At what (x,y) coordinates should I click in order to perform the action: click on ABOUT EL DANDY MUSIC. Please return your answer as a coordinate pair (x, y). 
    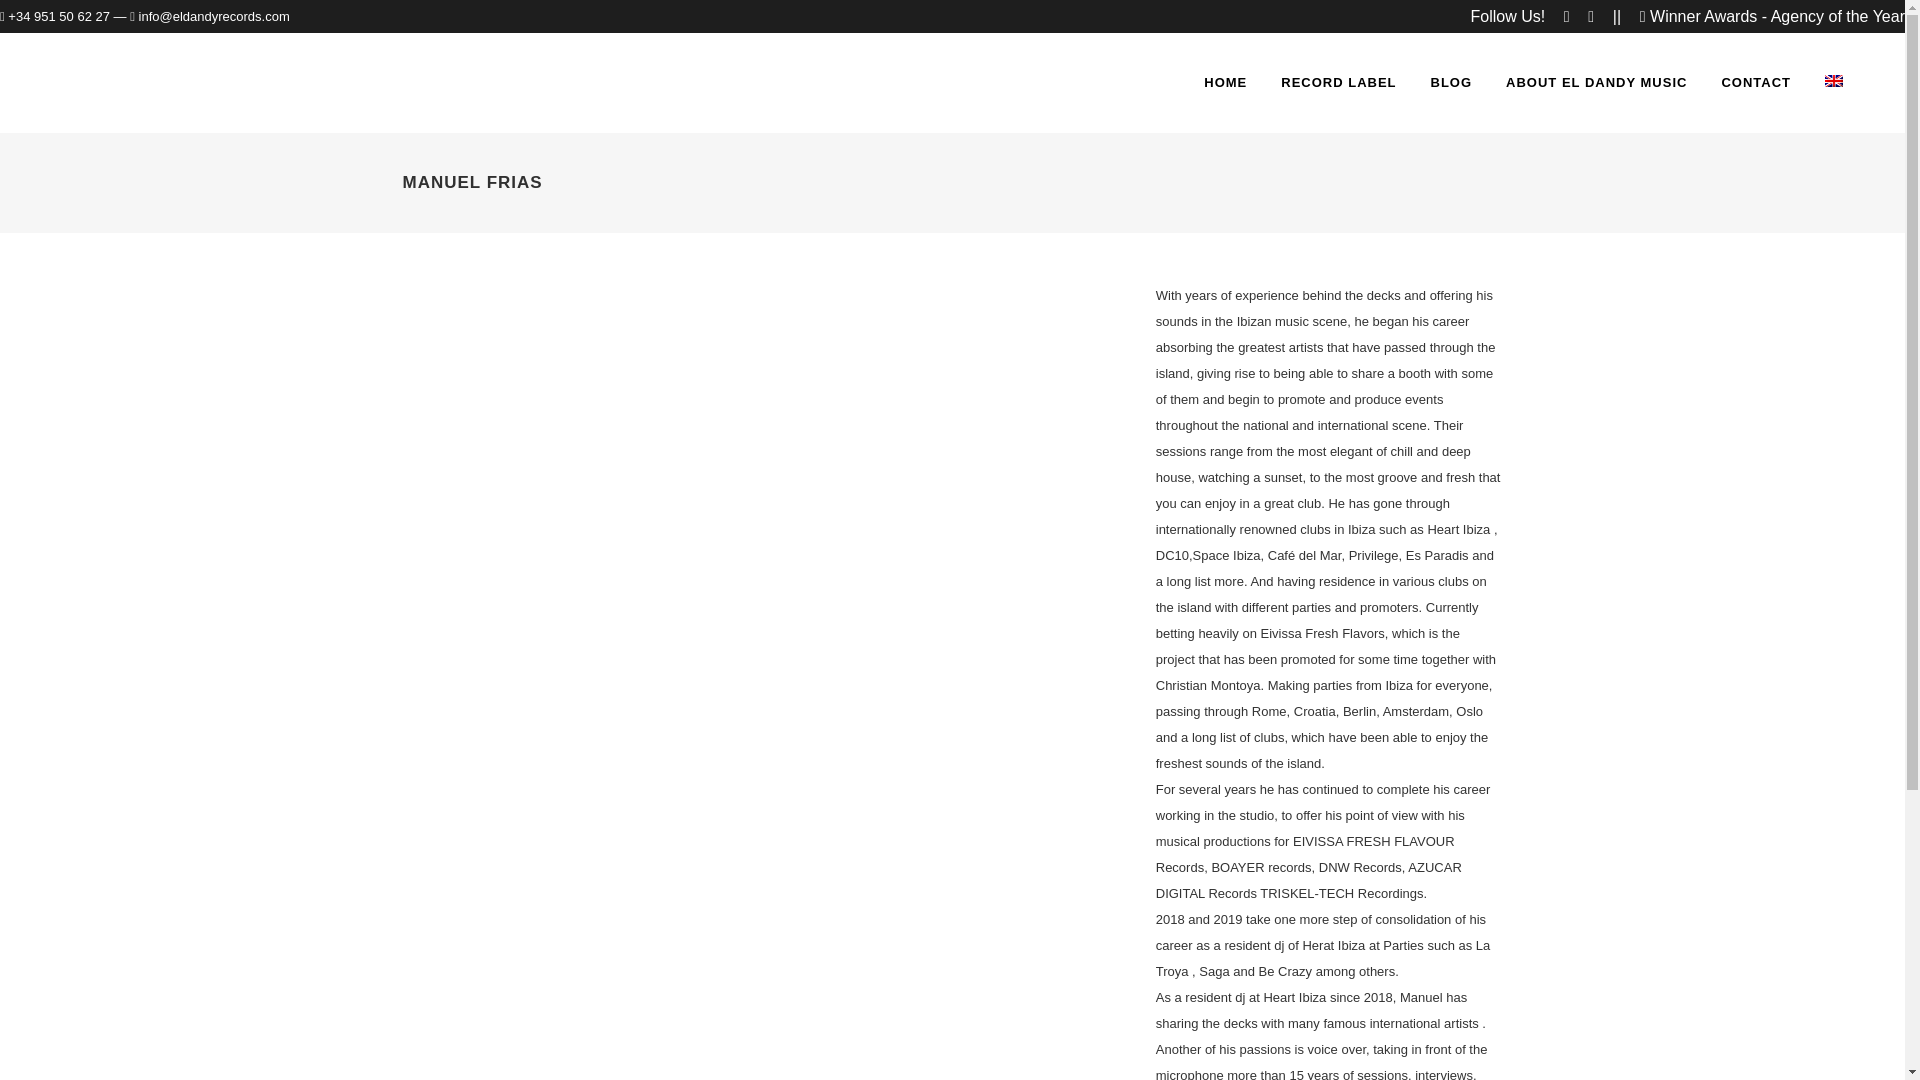
    Looking at the image, I should click on (1596, 82).